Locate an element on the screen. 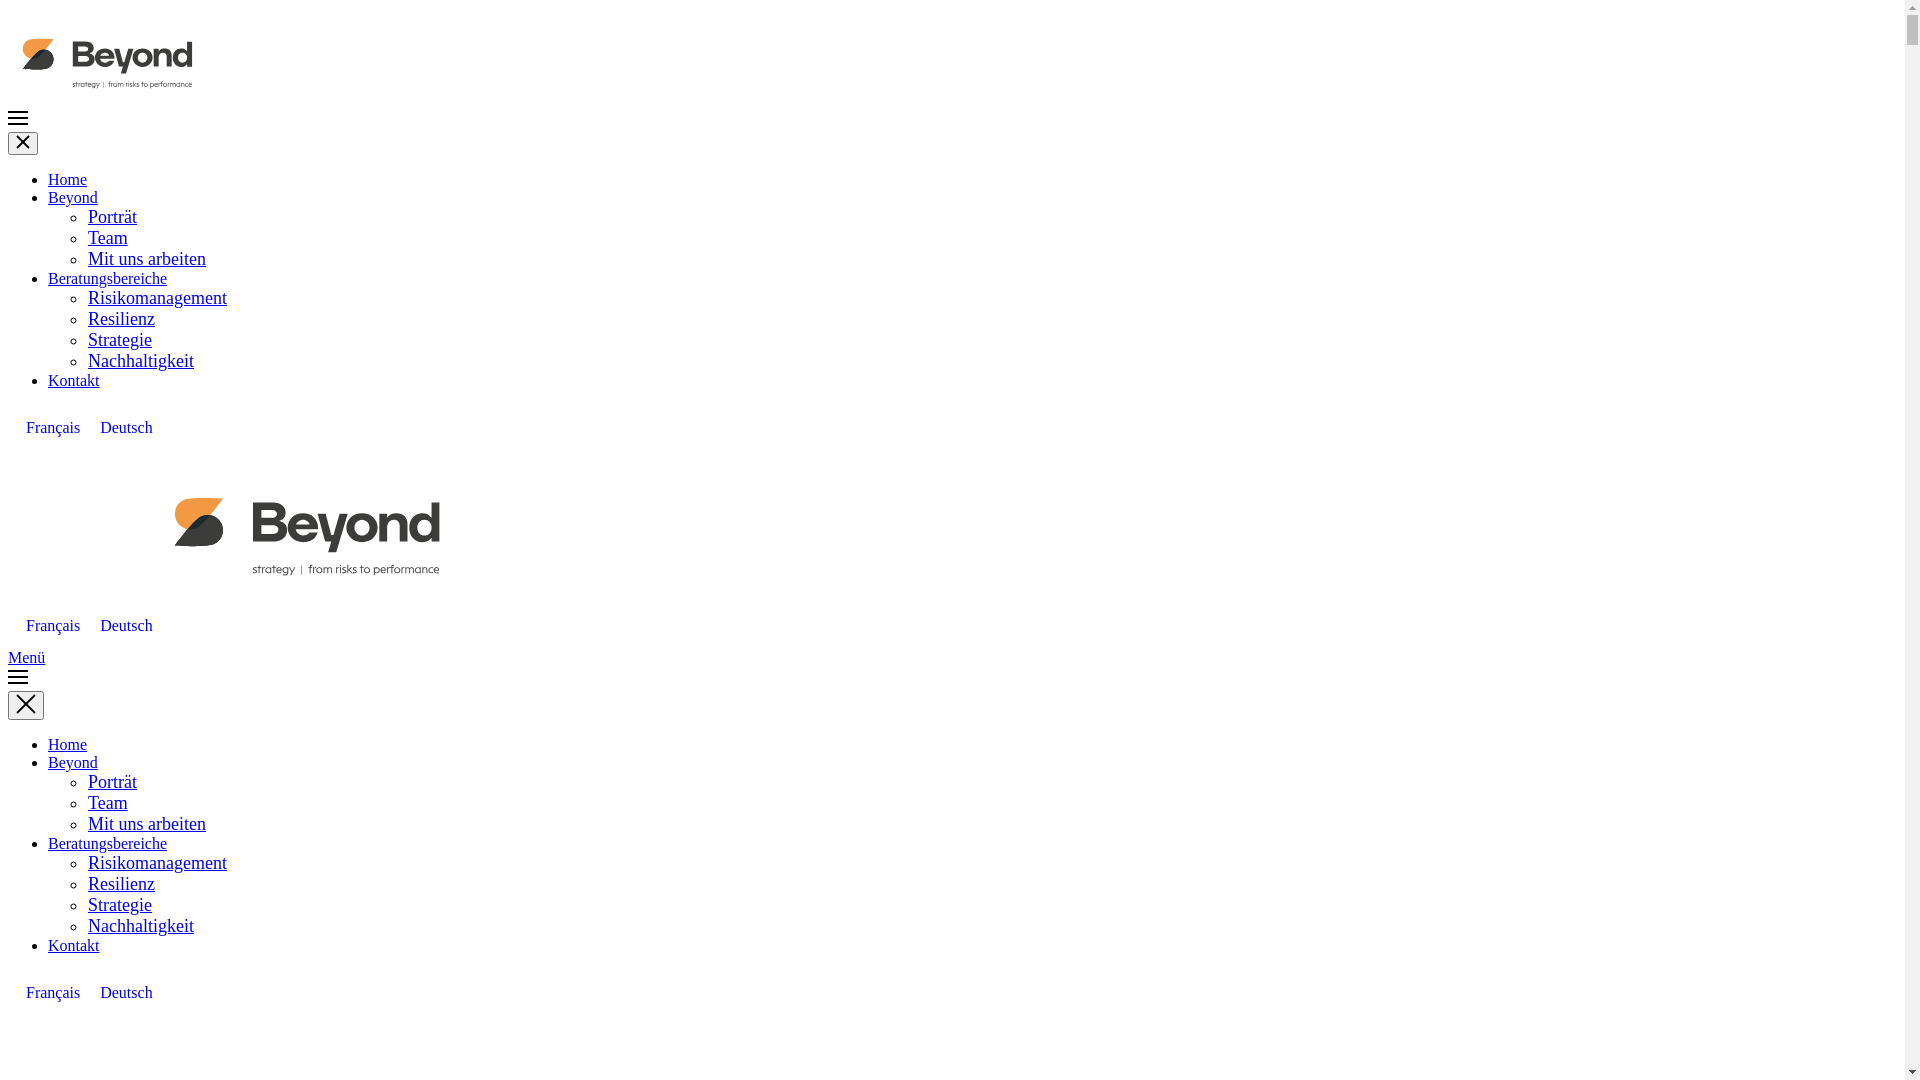 This screenshot has height=1080, width=1920. Team is located at coordinates (108, 238).